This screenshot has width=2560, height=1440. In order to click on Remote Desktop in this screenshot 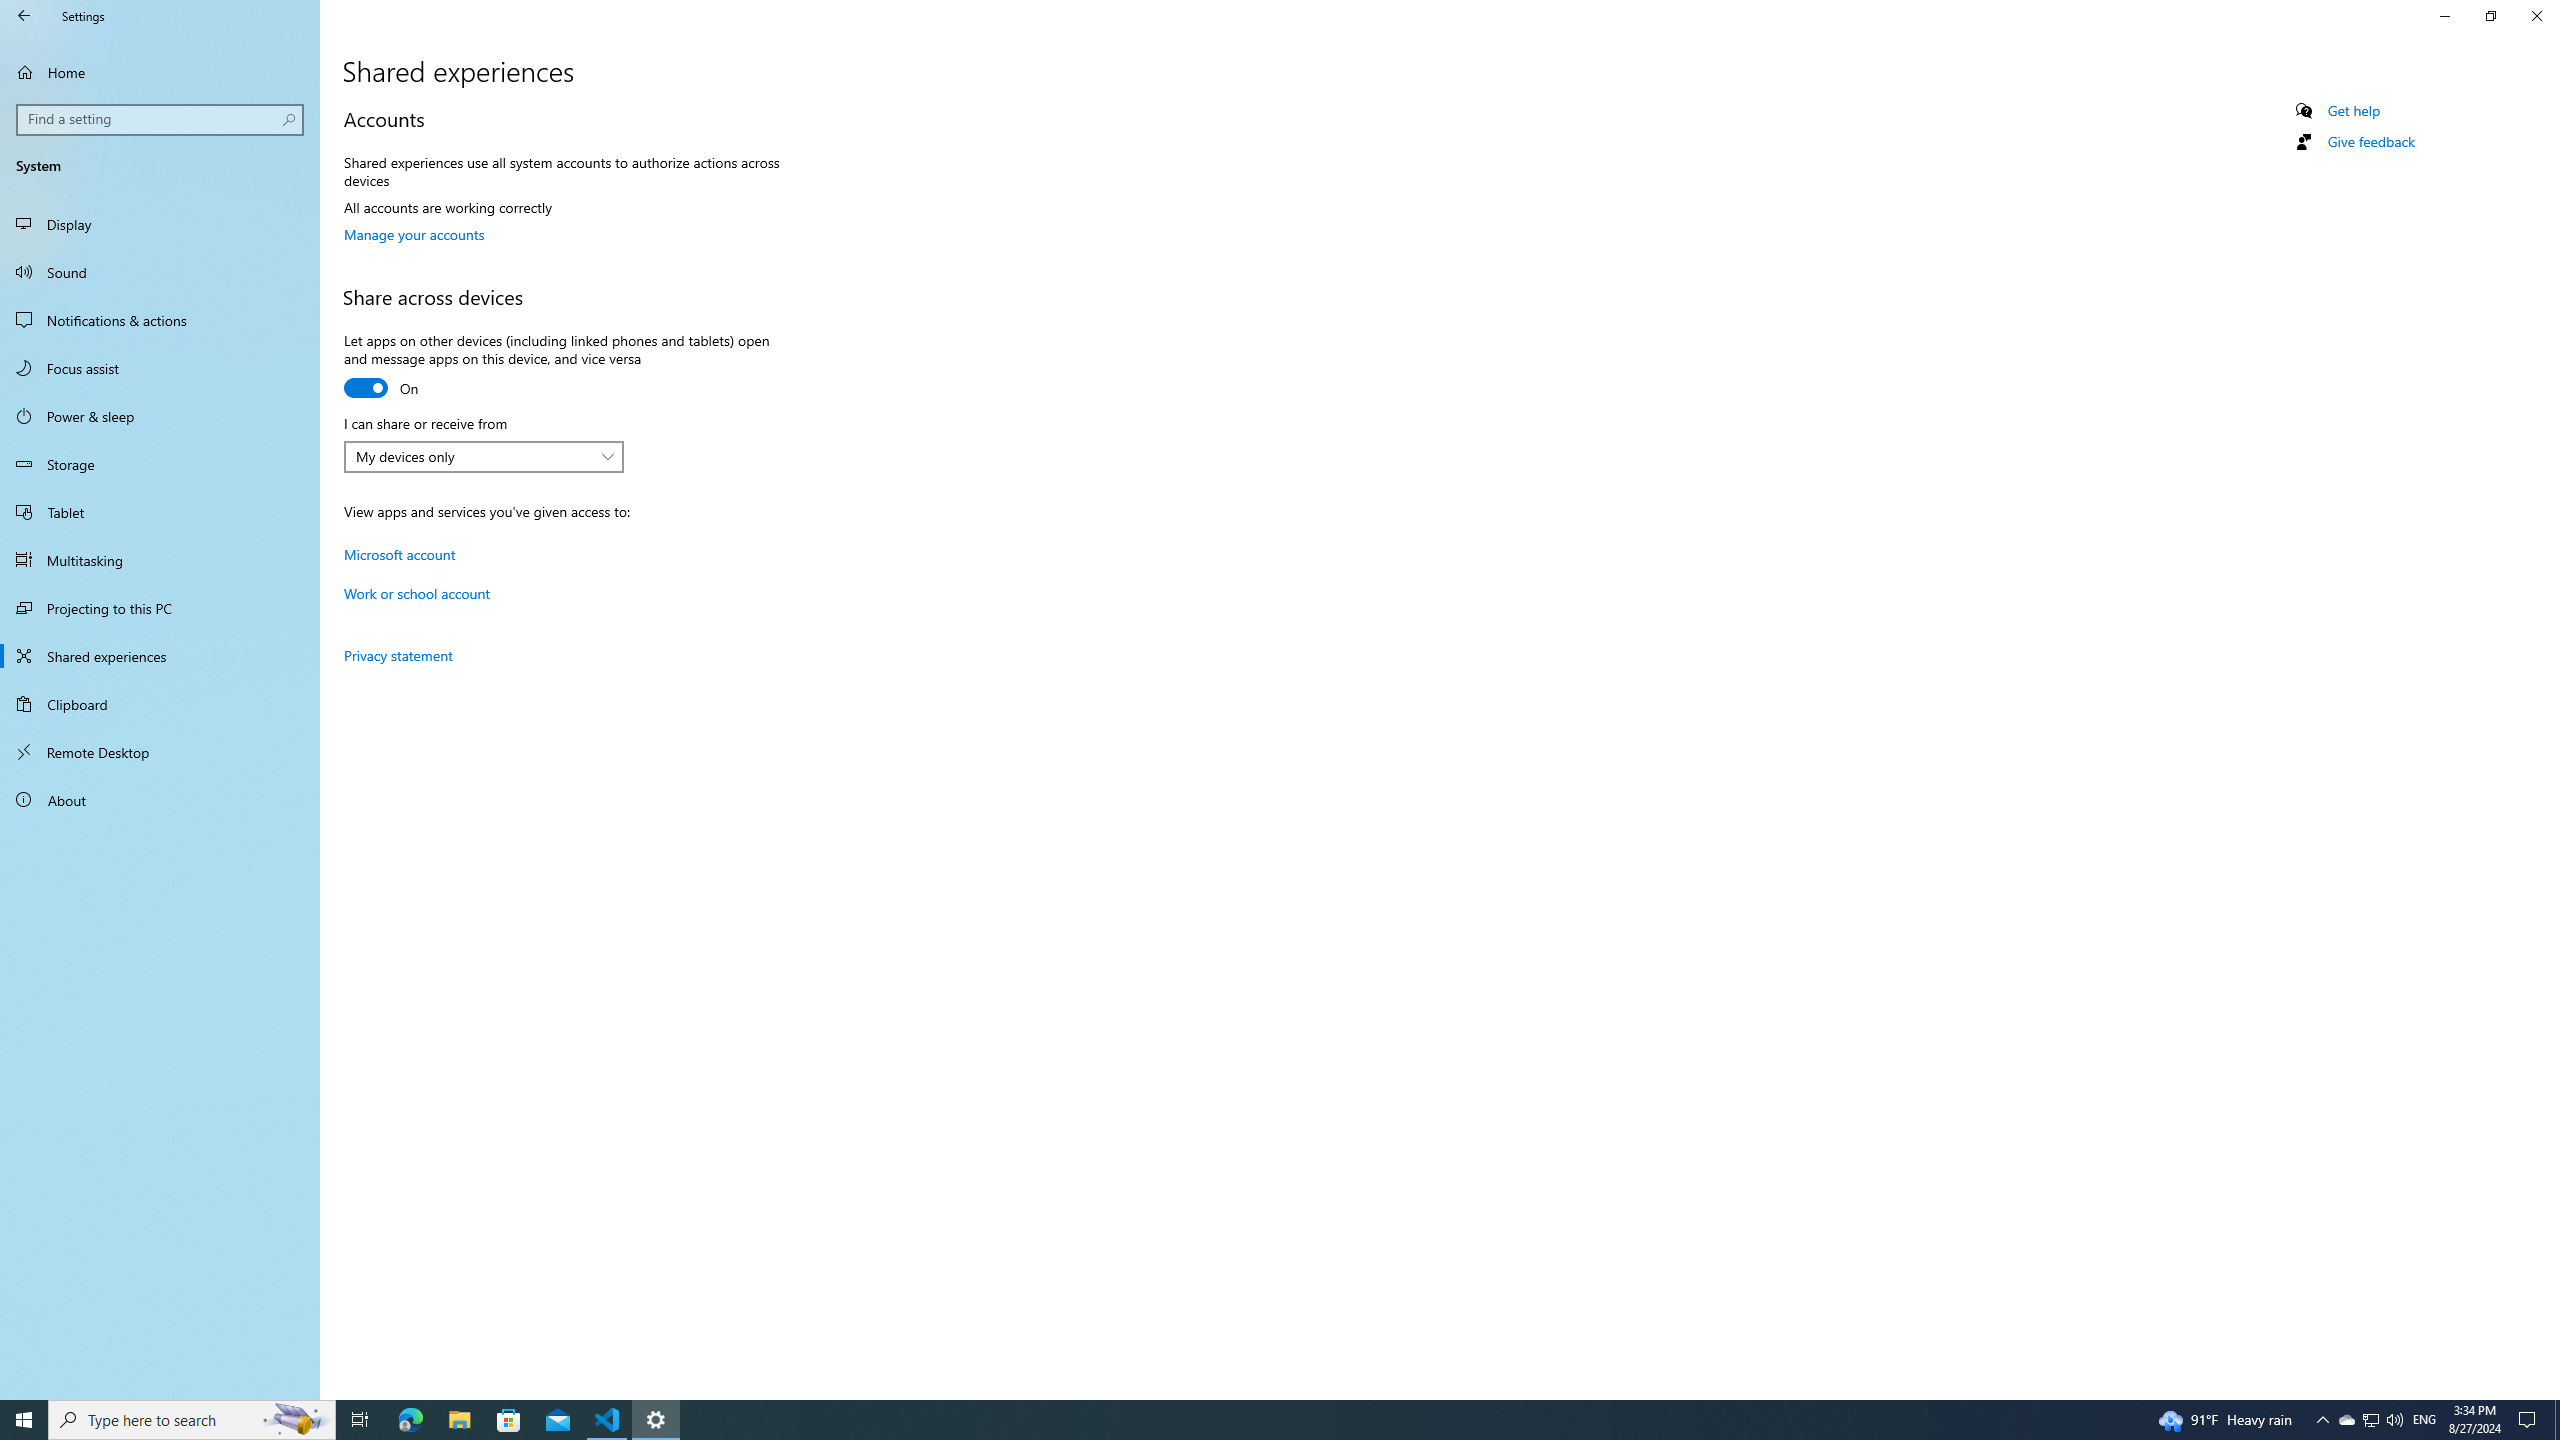, I will do `click(160, 752)`.